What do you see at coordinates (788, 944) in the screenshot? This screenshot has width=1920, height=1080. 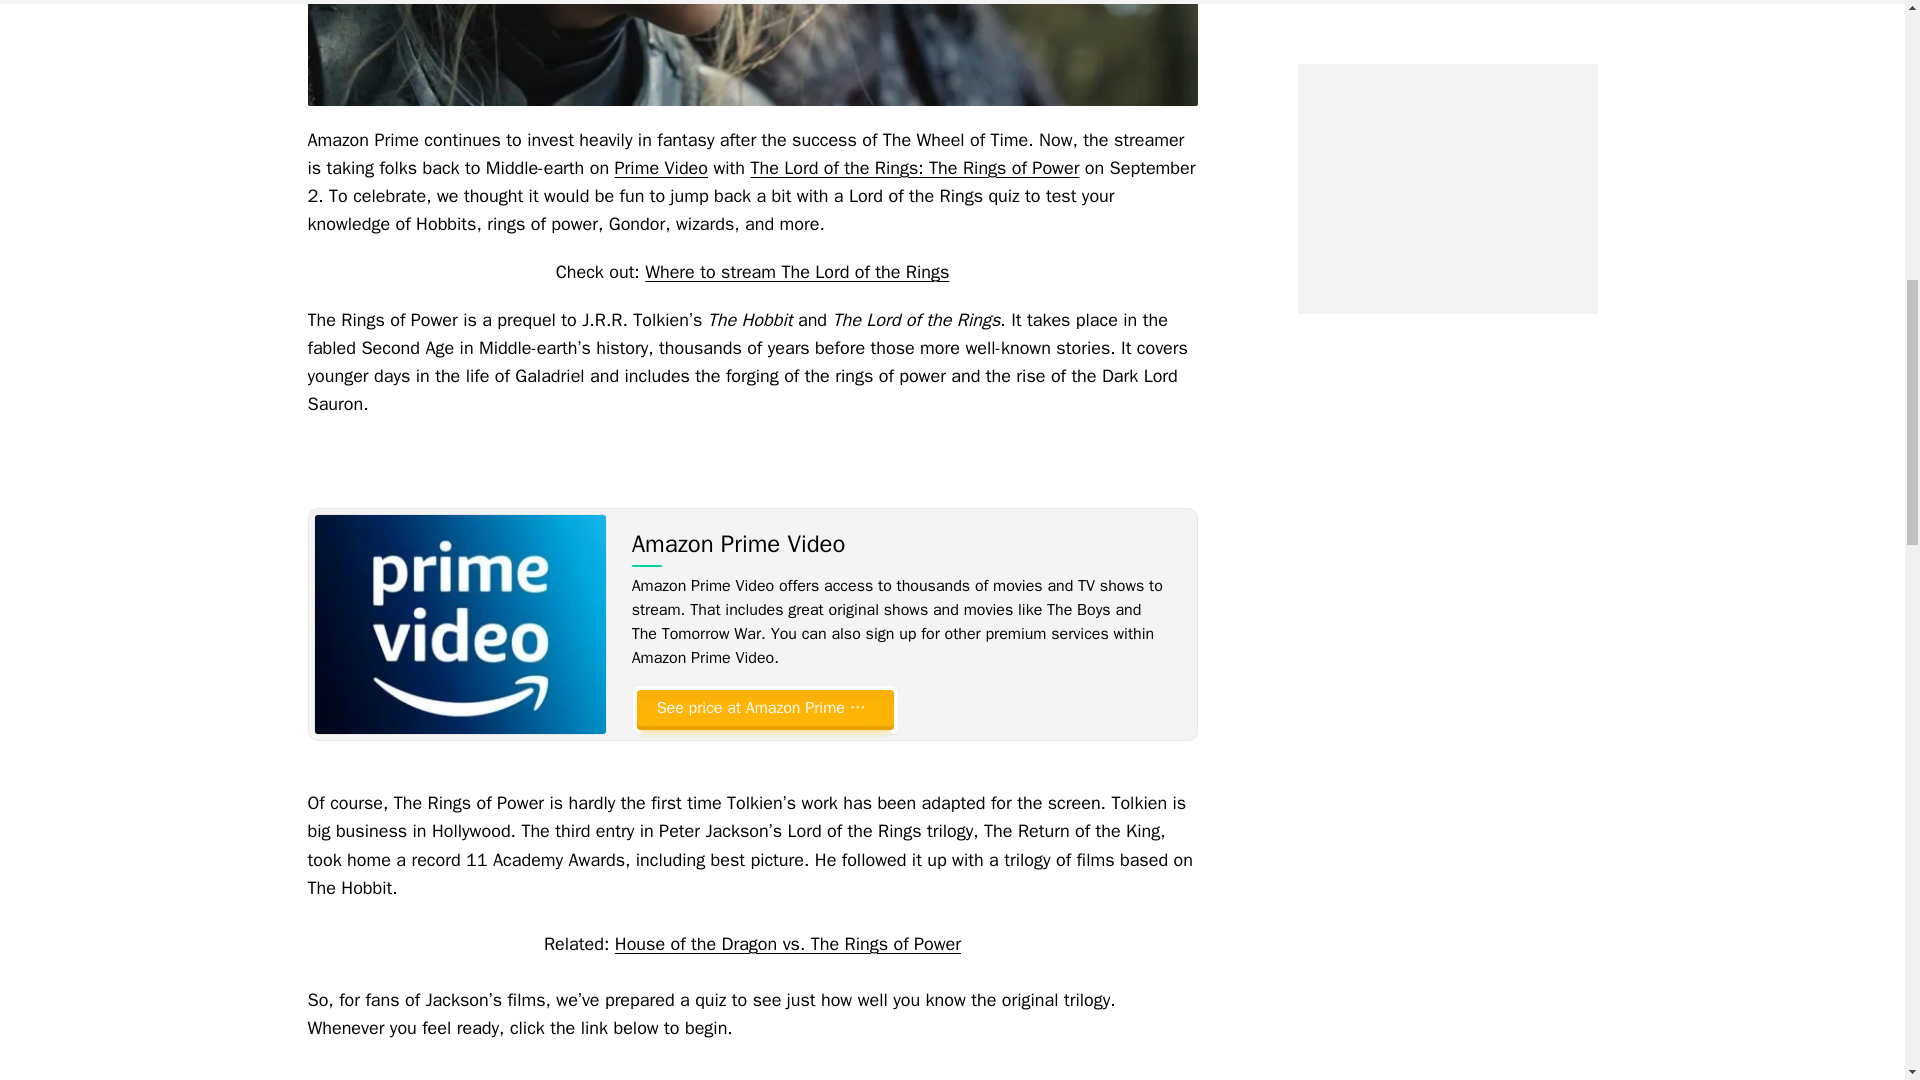 I see `House of the Dragon vs. The Rings of Power` at bounding box center [788, 944].